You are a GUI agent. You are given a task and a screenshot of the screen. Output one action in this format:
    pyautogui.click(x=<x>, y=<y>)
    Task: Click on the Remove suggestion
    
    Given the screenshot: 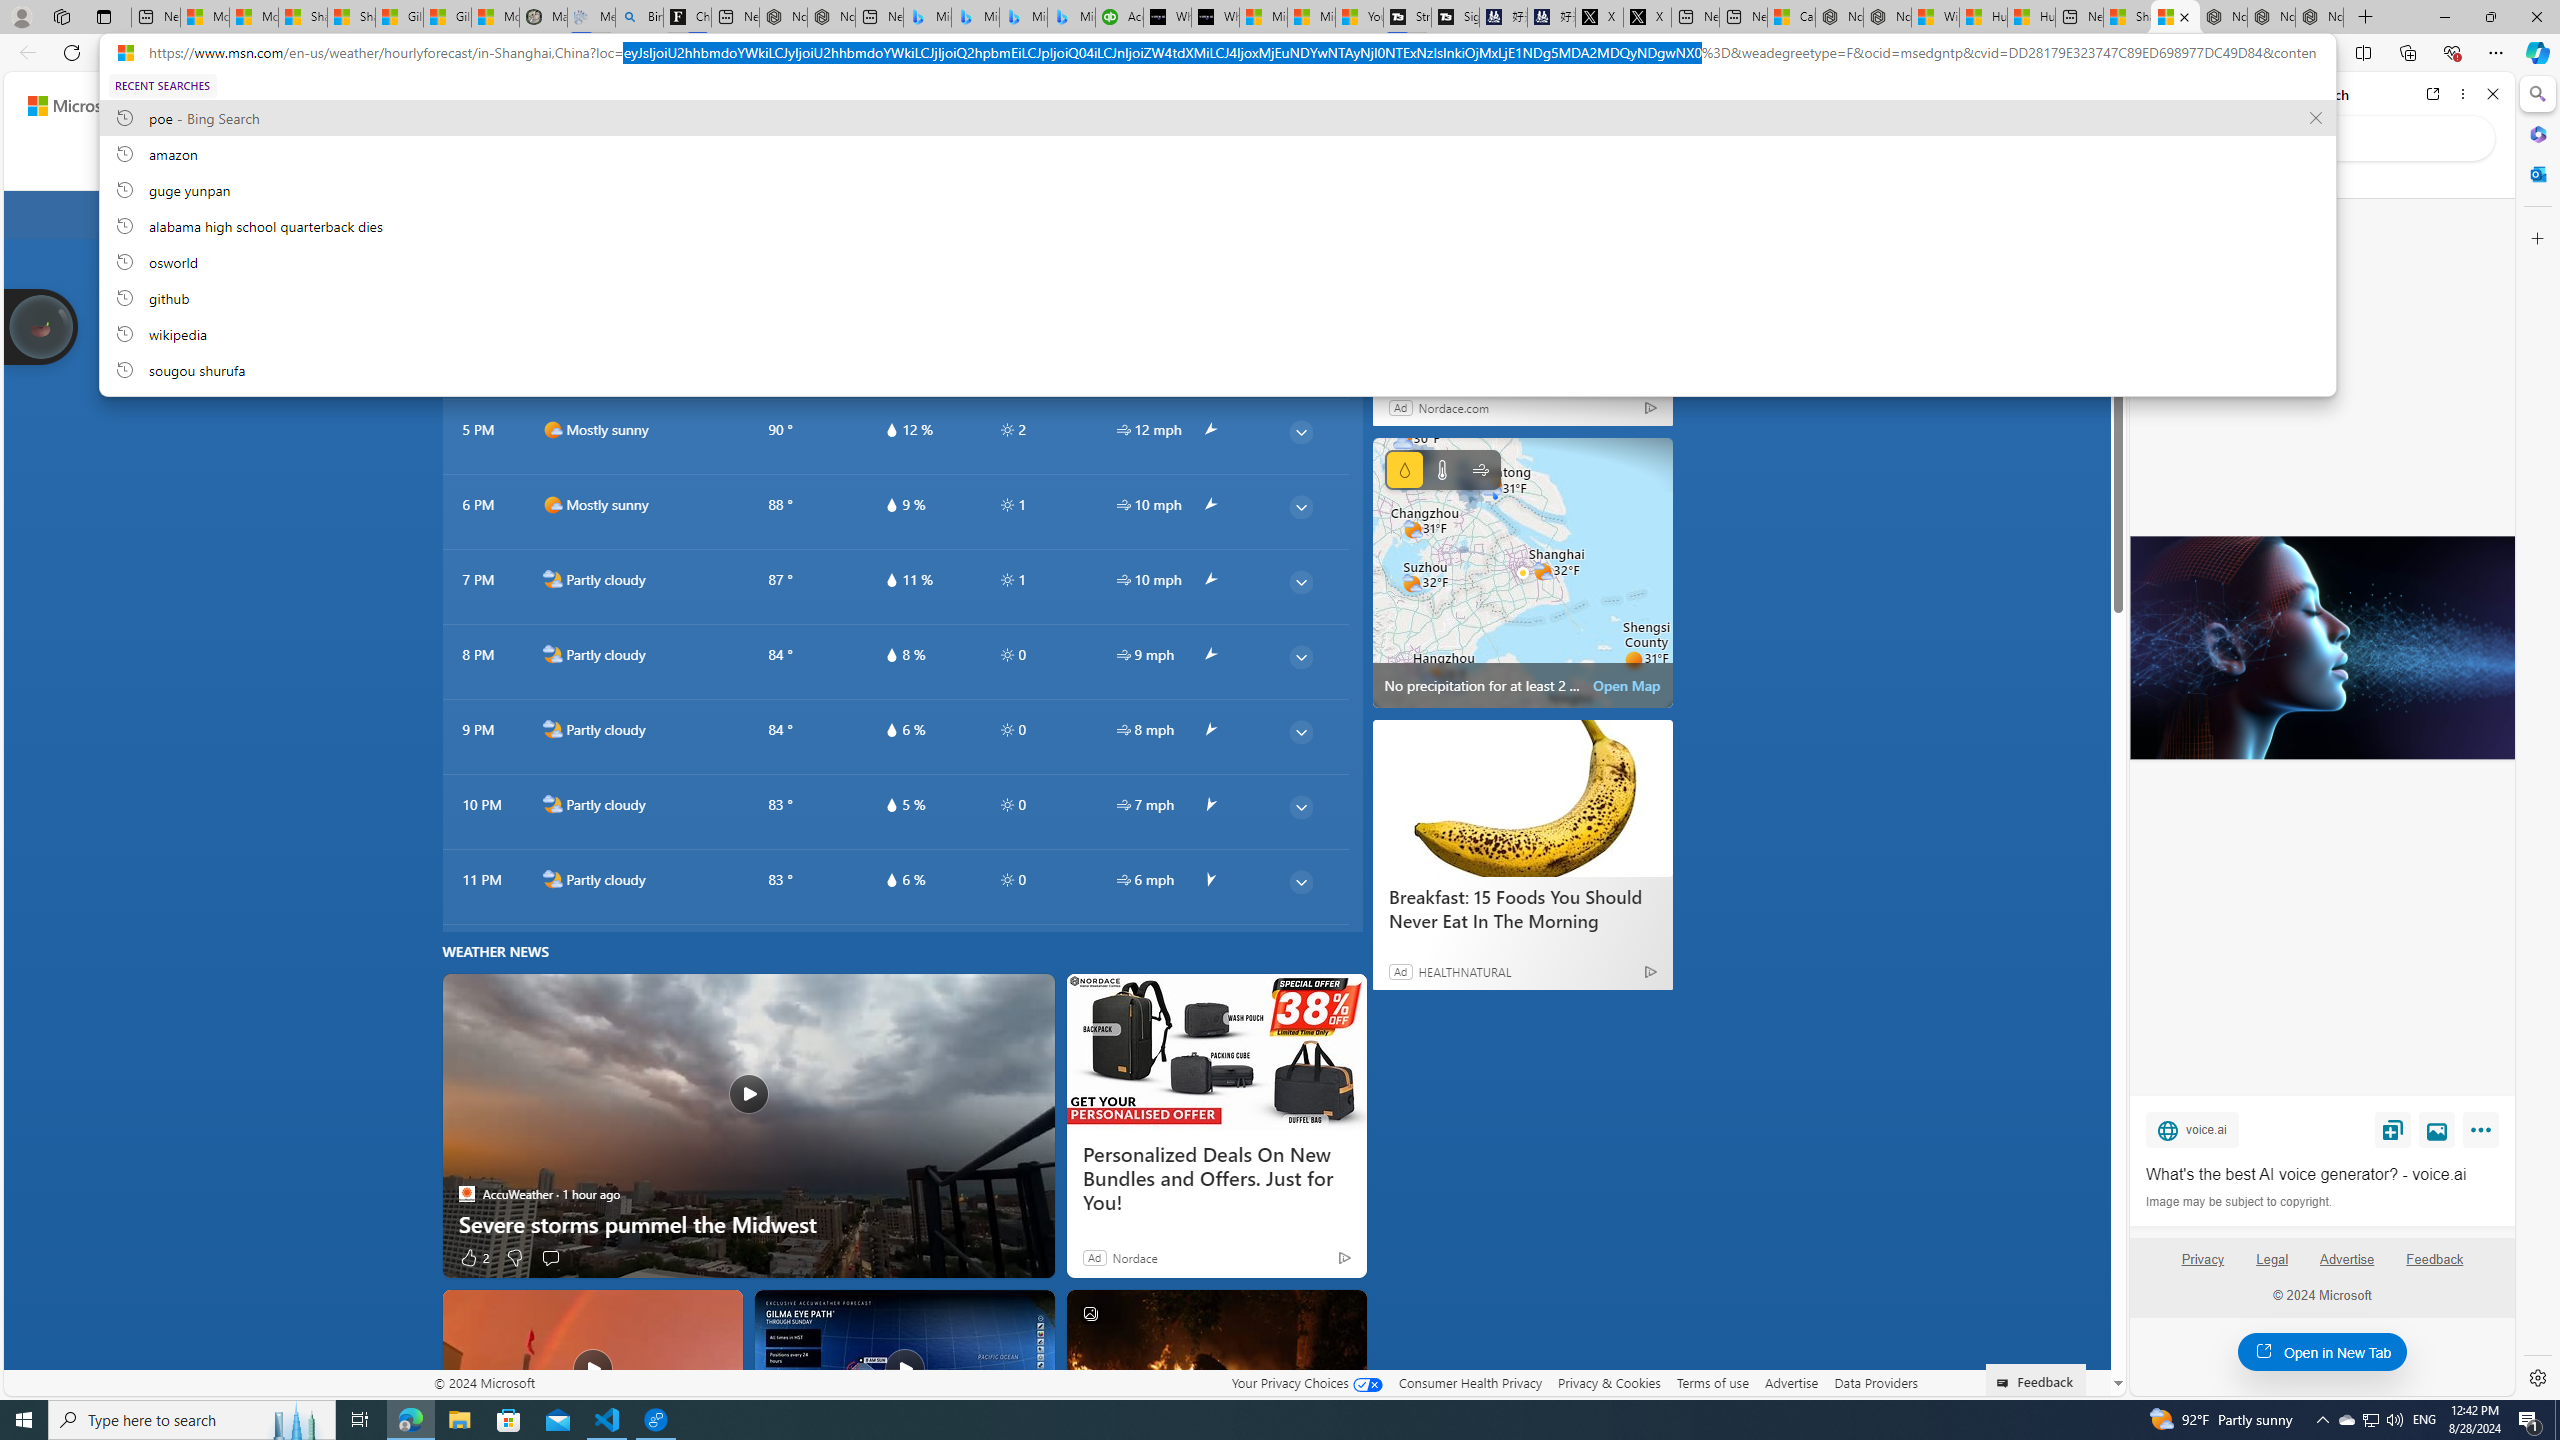 What is the action you would take?
    pyautogui.click(x=2316, y=118)
    